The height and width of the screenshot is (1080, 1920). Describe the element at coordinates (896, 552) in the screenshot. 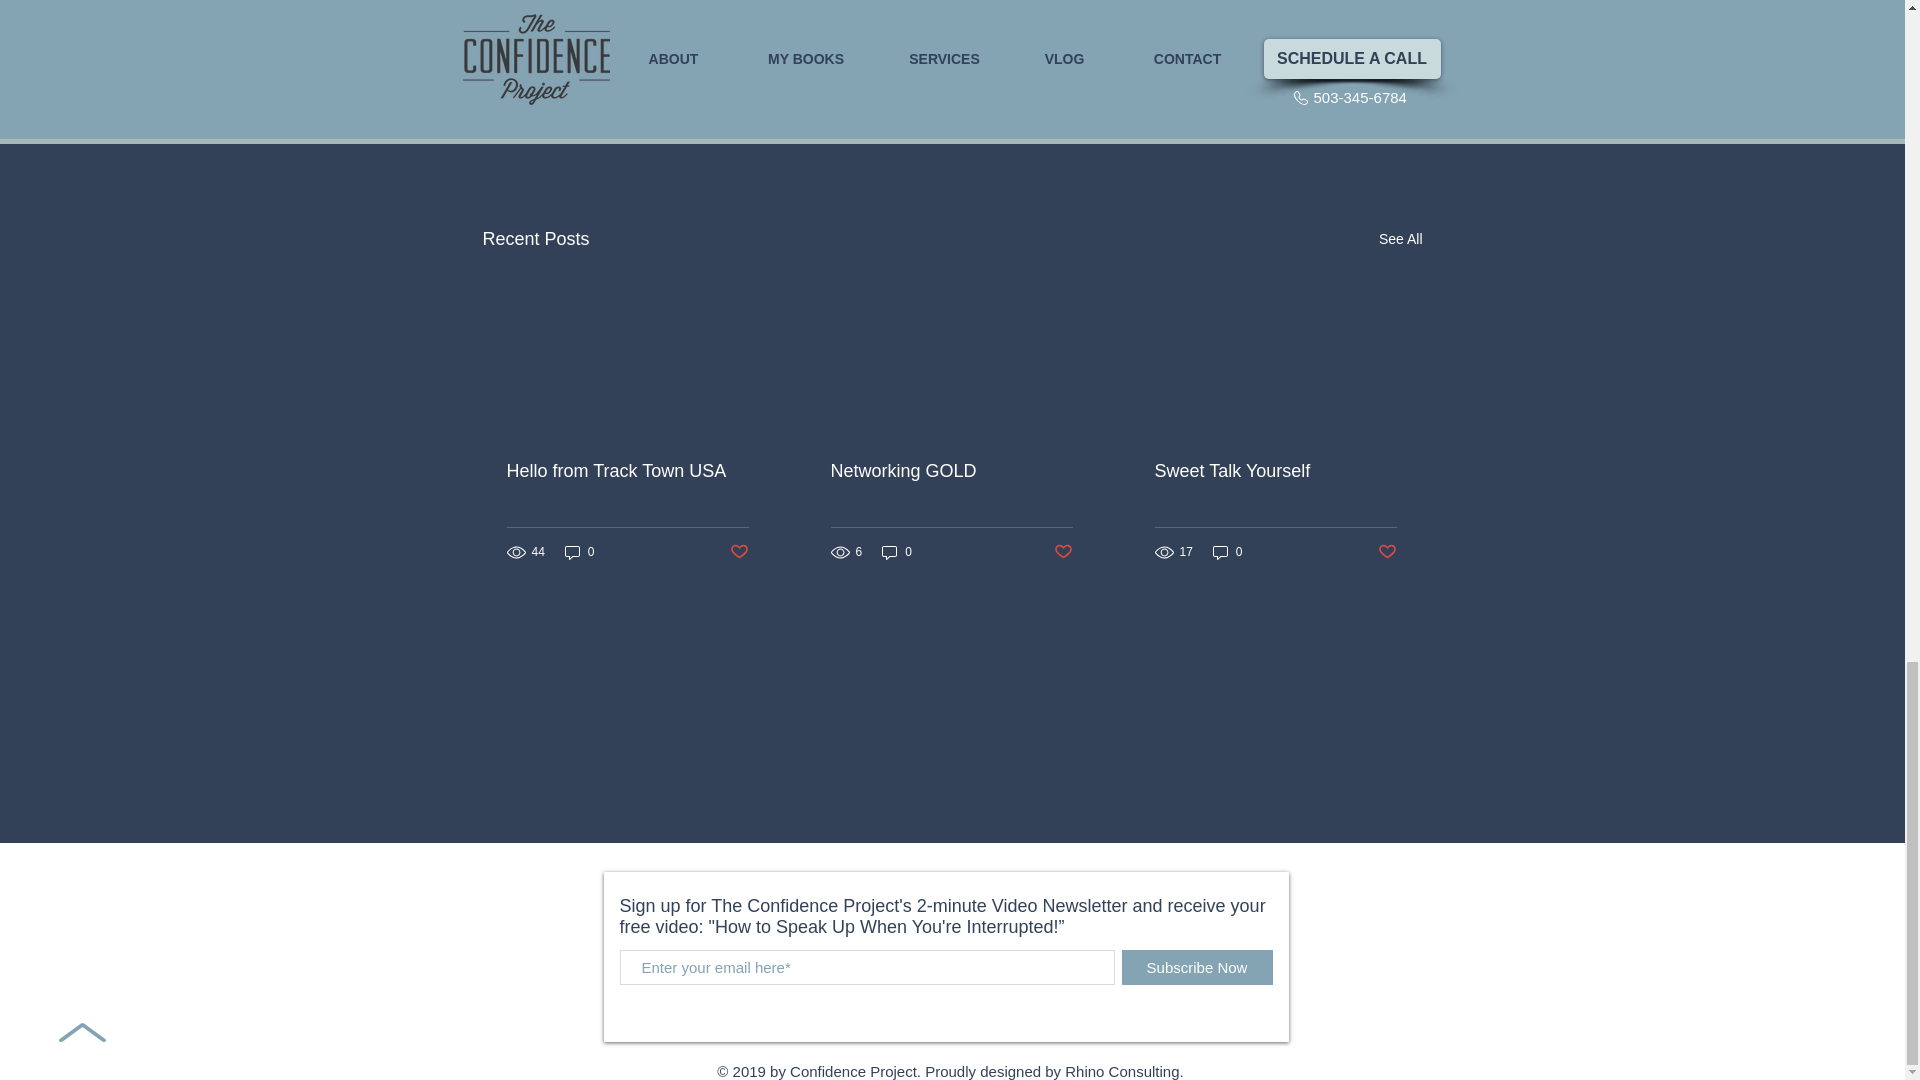

I see `0` at that location.